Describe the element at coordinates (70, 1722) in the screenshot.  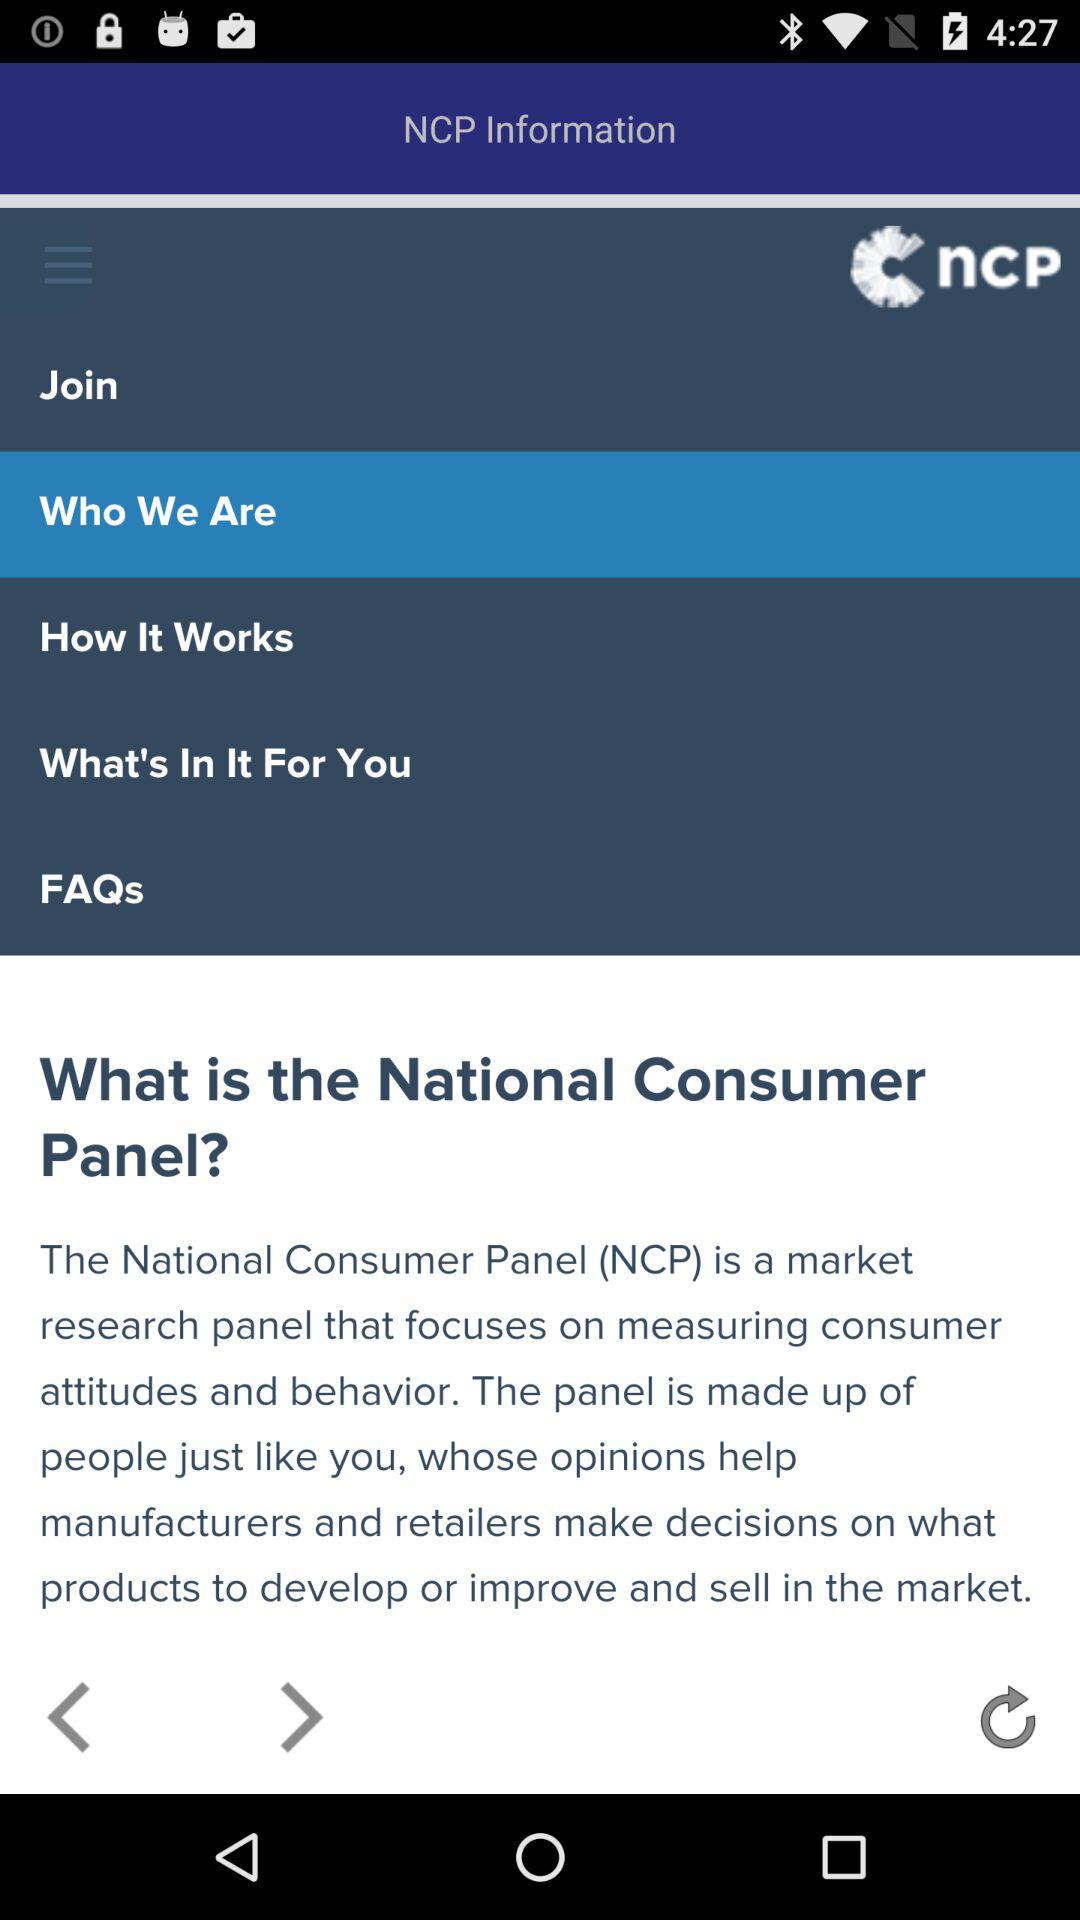
I see `go to previous` at that location.